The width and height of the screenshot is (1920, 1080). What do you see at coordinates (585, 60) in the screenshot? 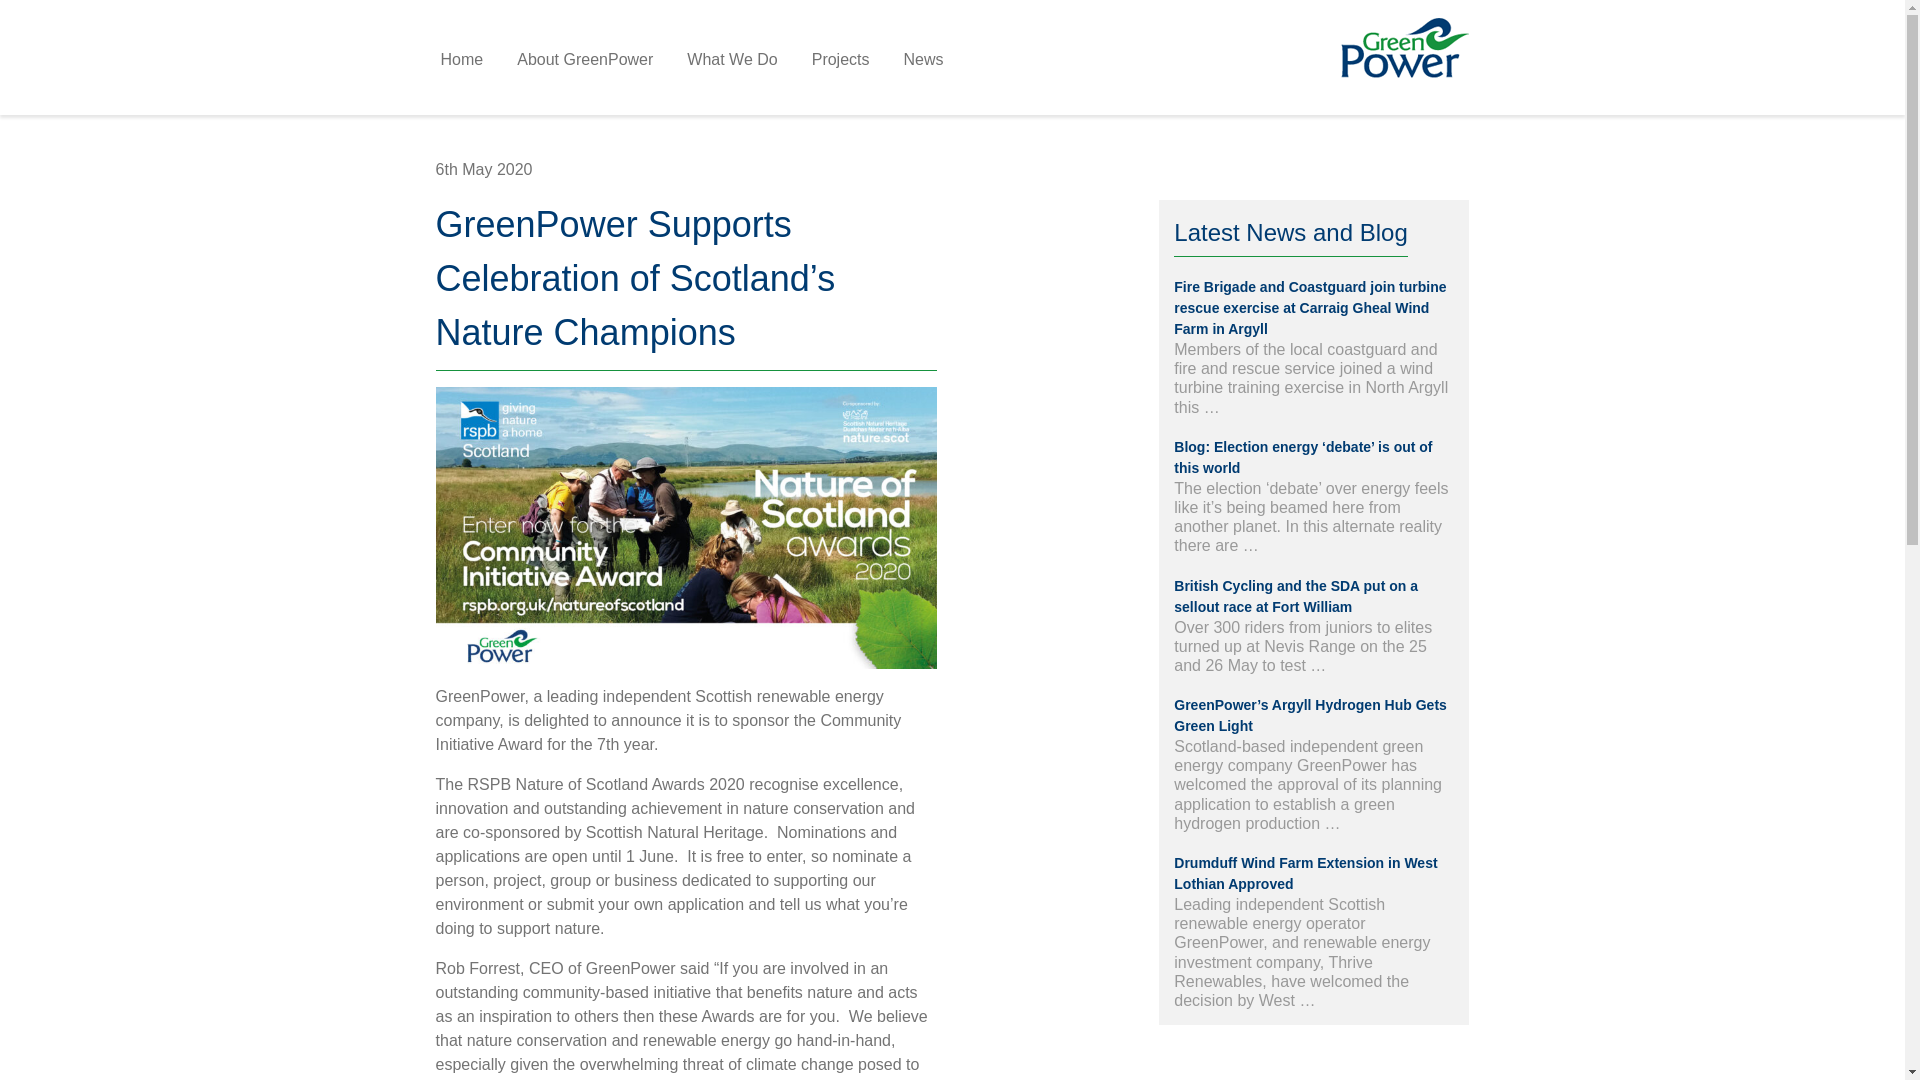
I see `About GreenPower` at bounding box center [585, 60].